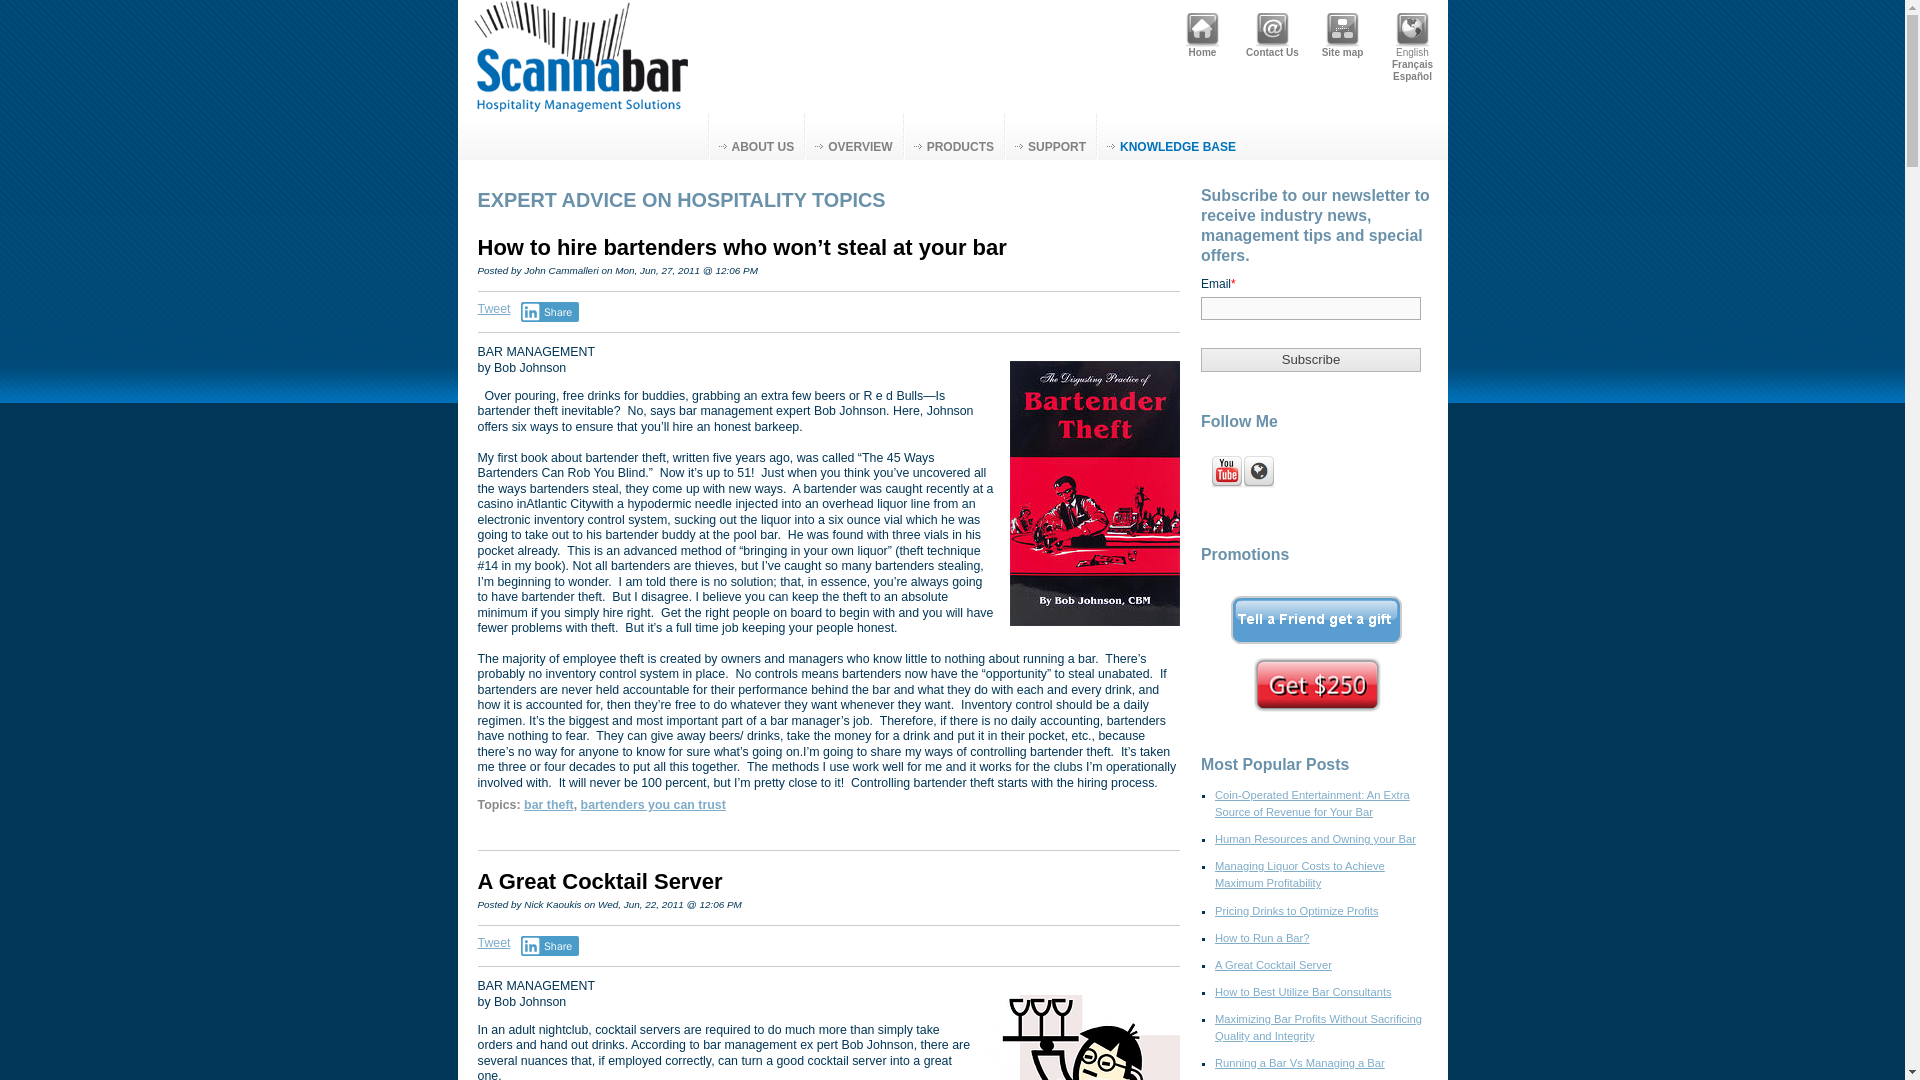  What do you see at coordinates (550, 946) in the screenshot?
I see `Share` at bounding box center [550, 946].